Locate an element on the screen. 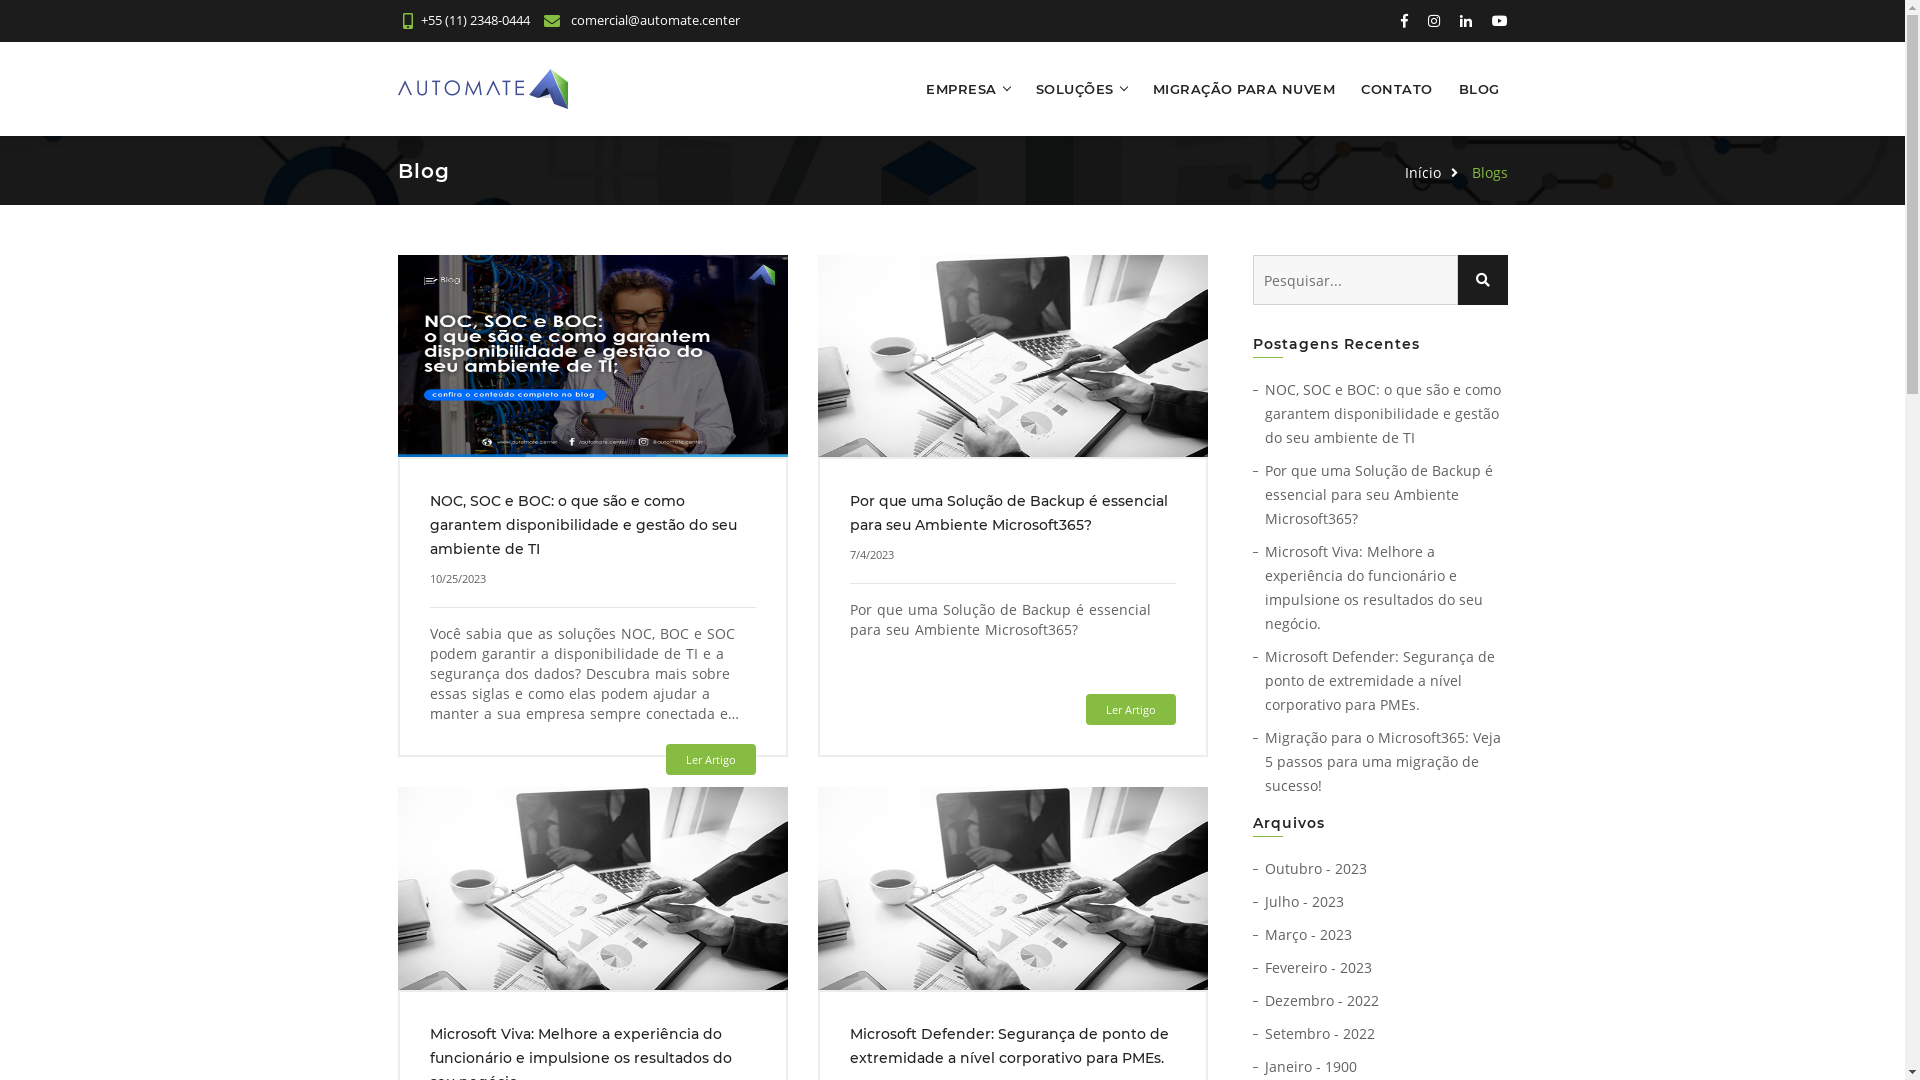 The height and width of the screenshot is (1080, 1920). comercial@automate.center is located at coordinates (642, 20).